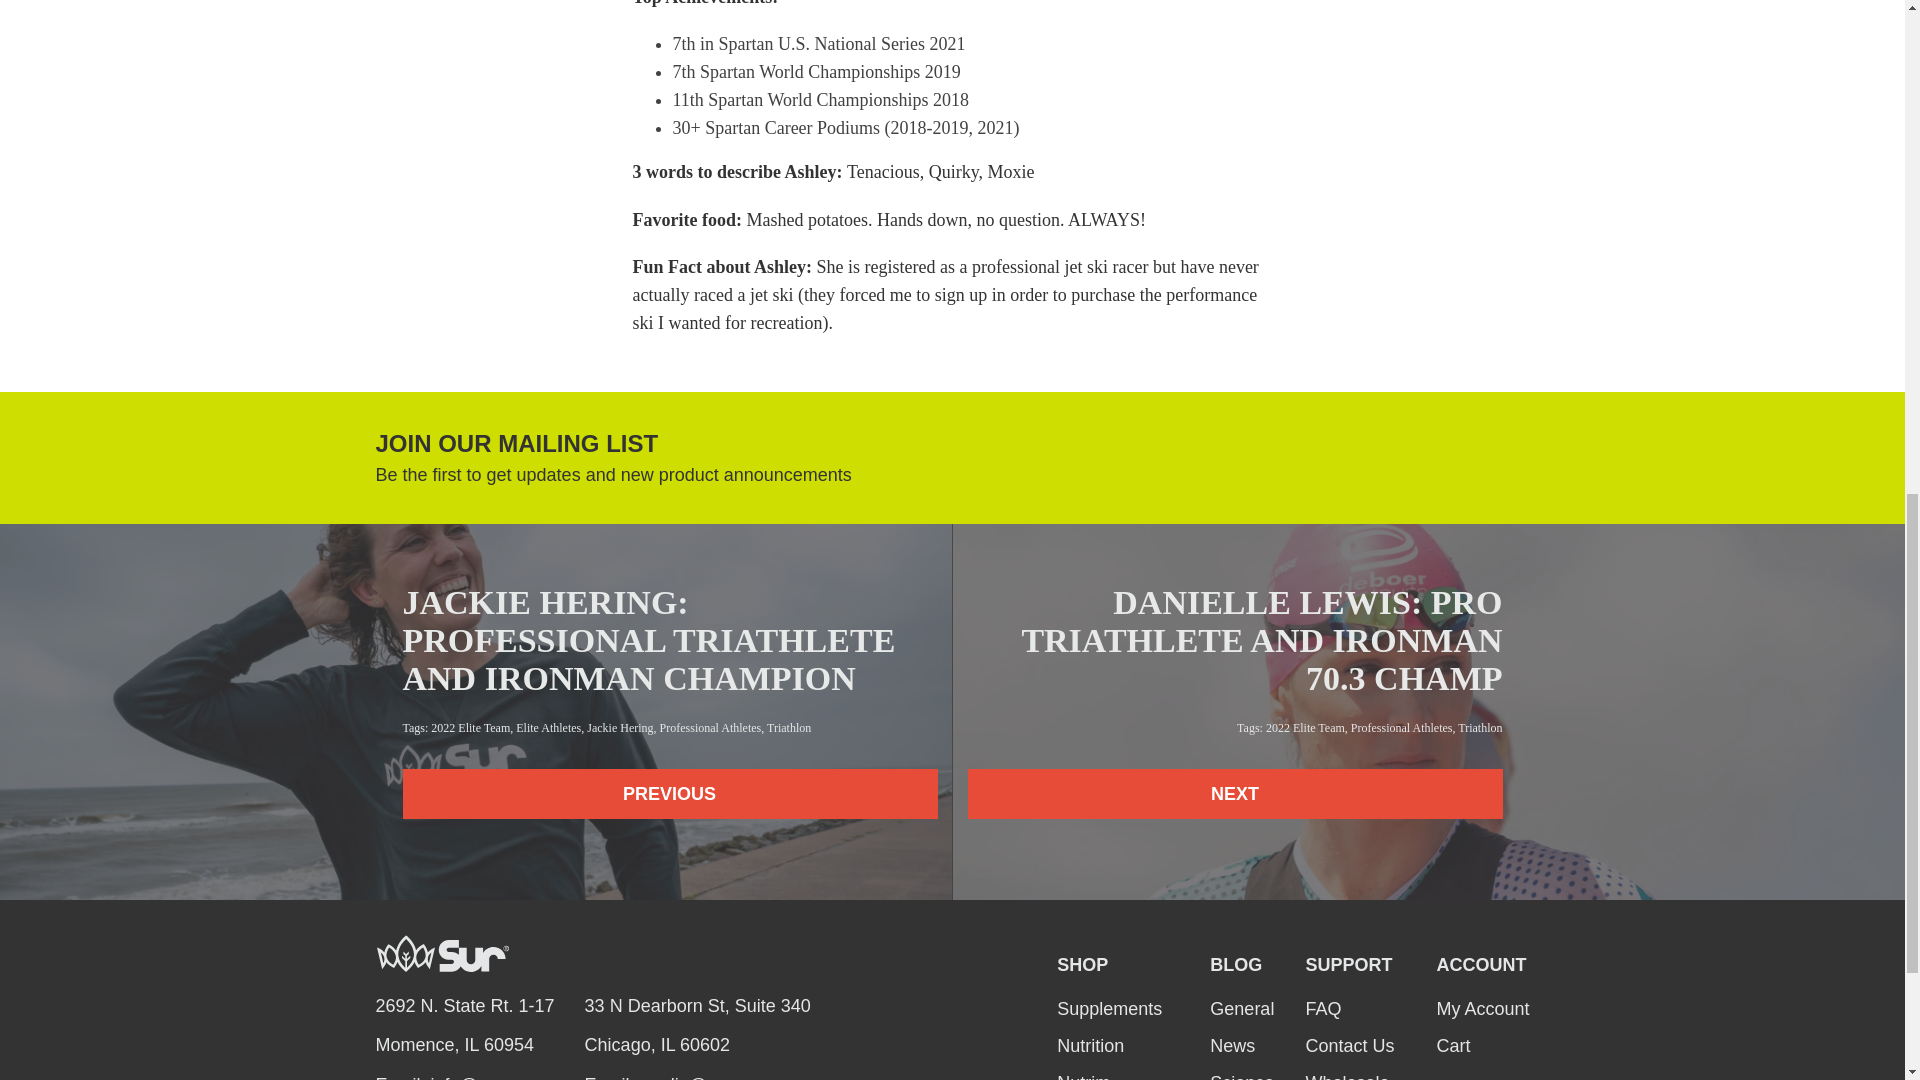 This screenshot has height=1080, width=1920. What do you see at coordinates (470, 728) in the screenshot?
I see `2022 Elite Team` at bounding box center [470, 728].